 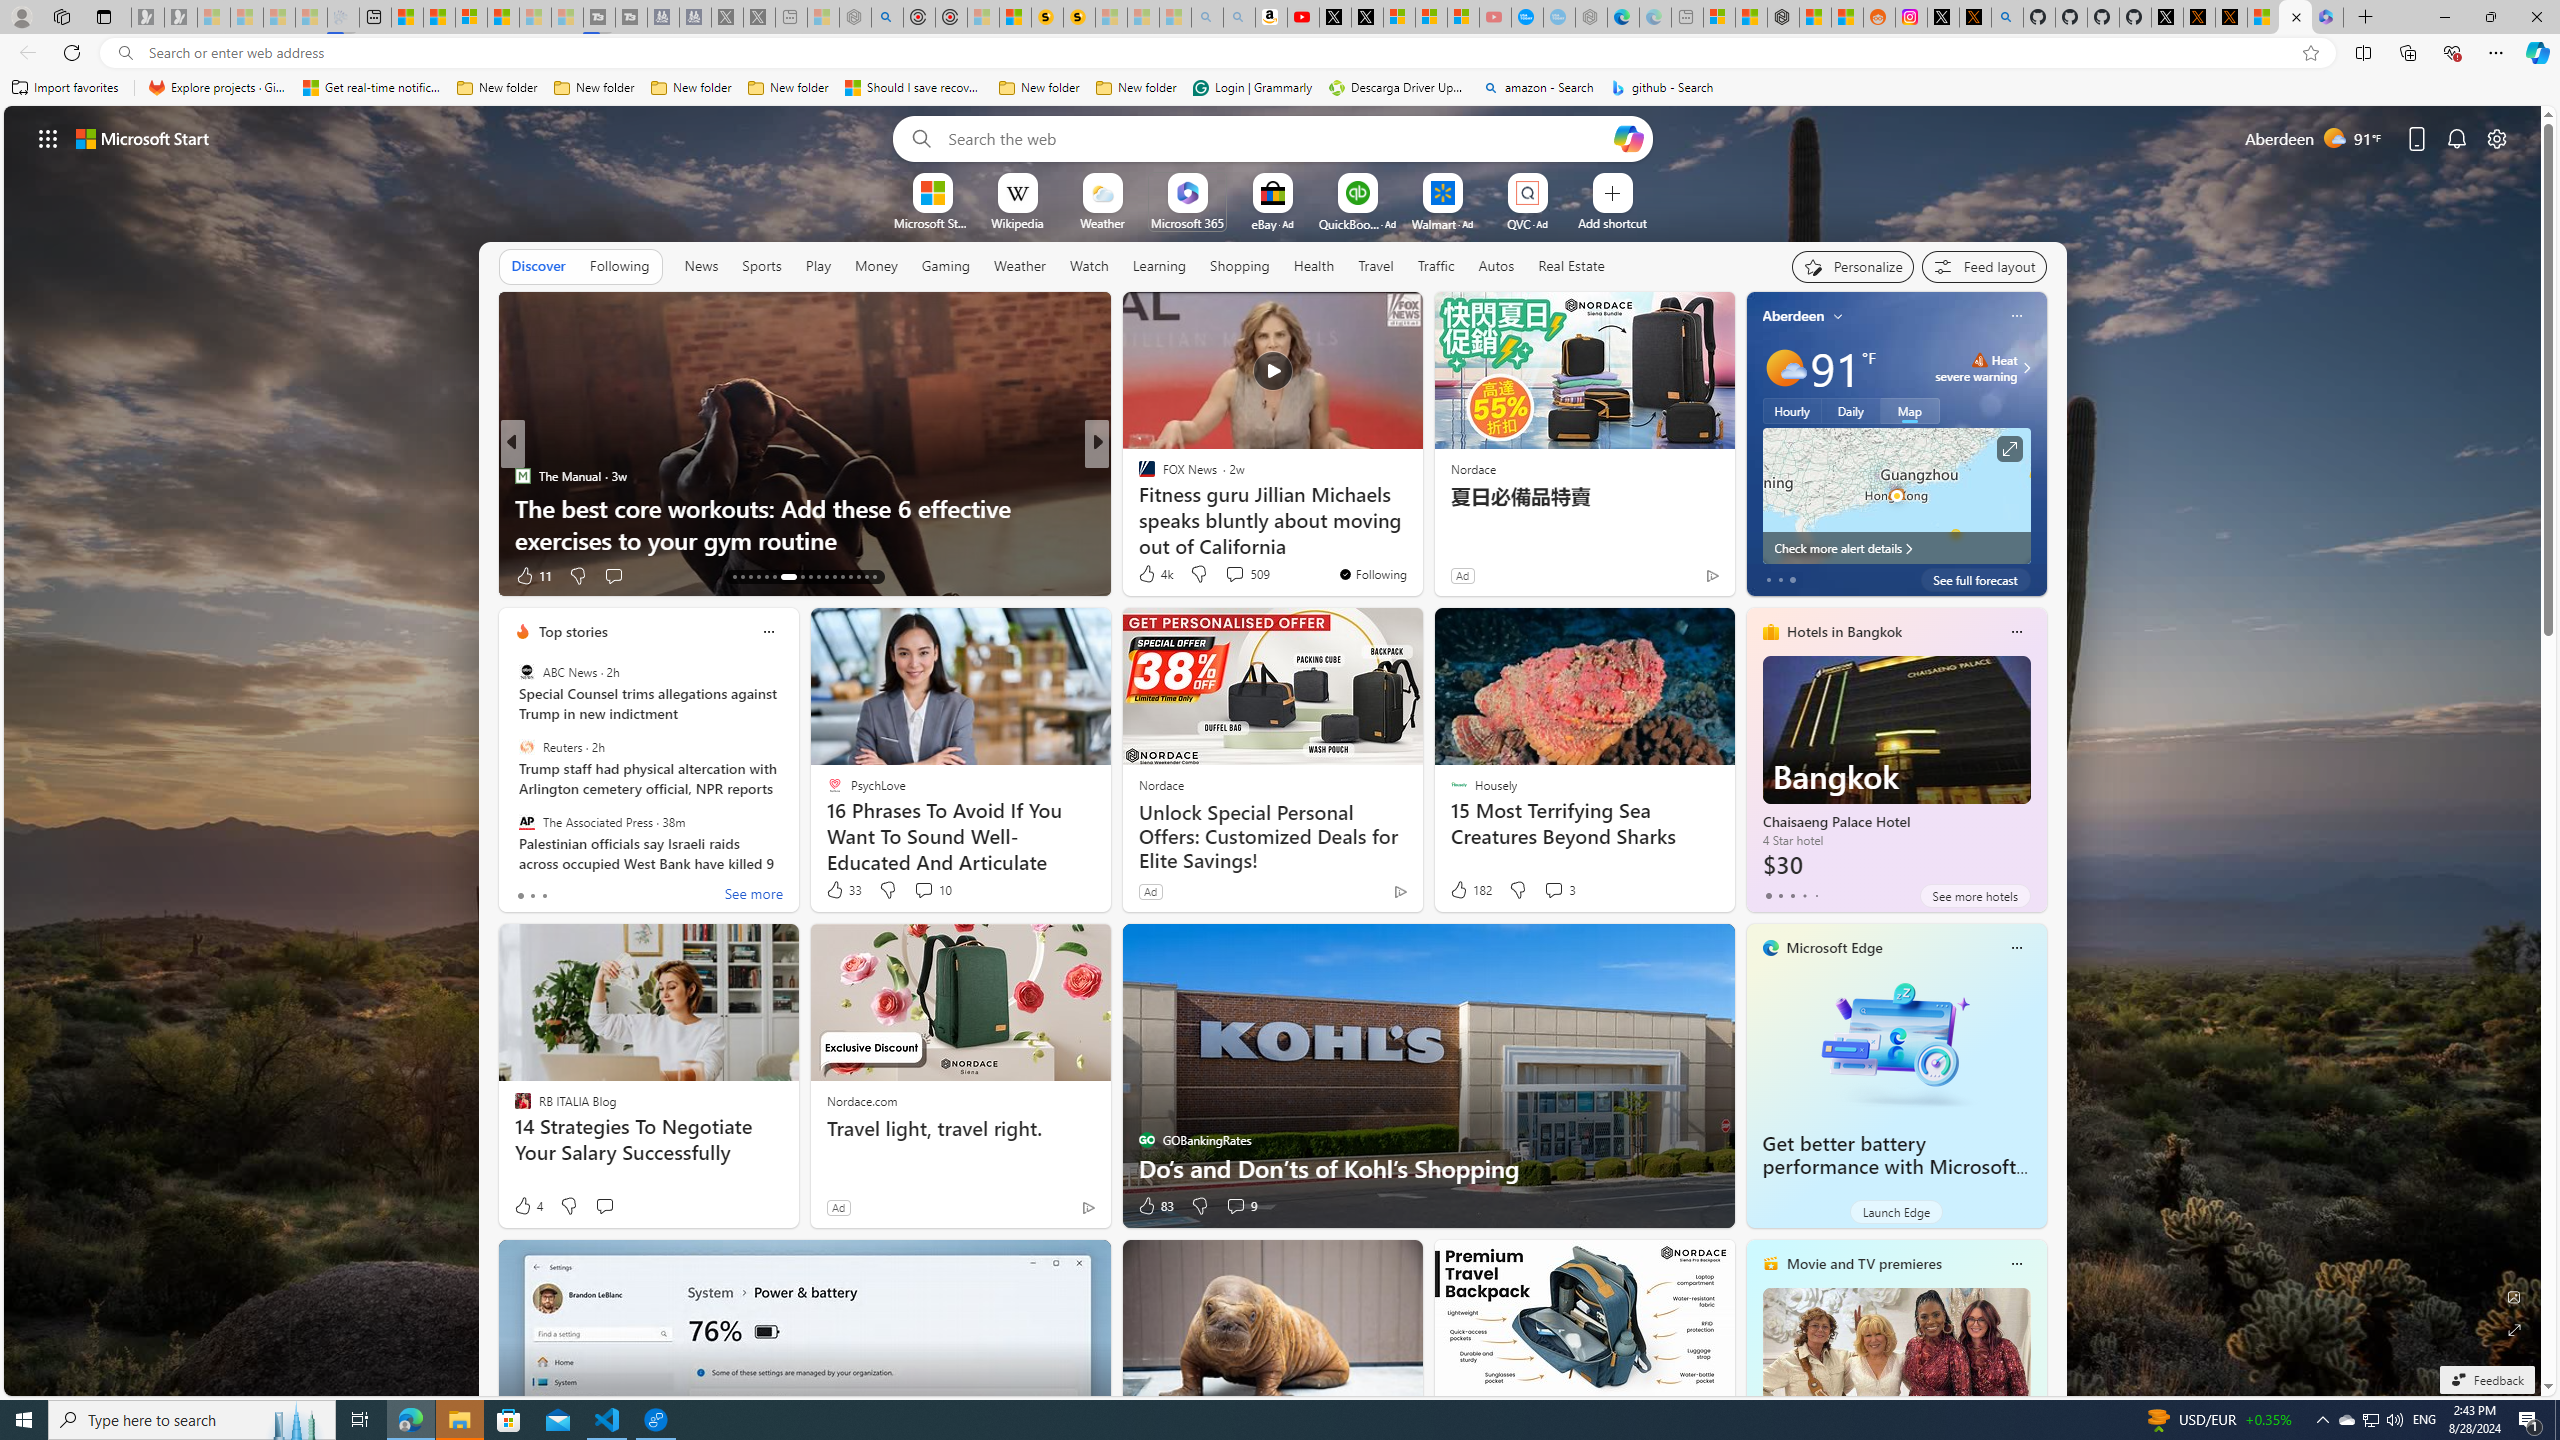 What do you see at coordinates (1137, 476) in the screenshot?
I see `T3` at bounding box center [1137, 476].